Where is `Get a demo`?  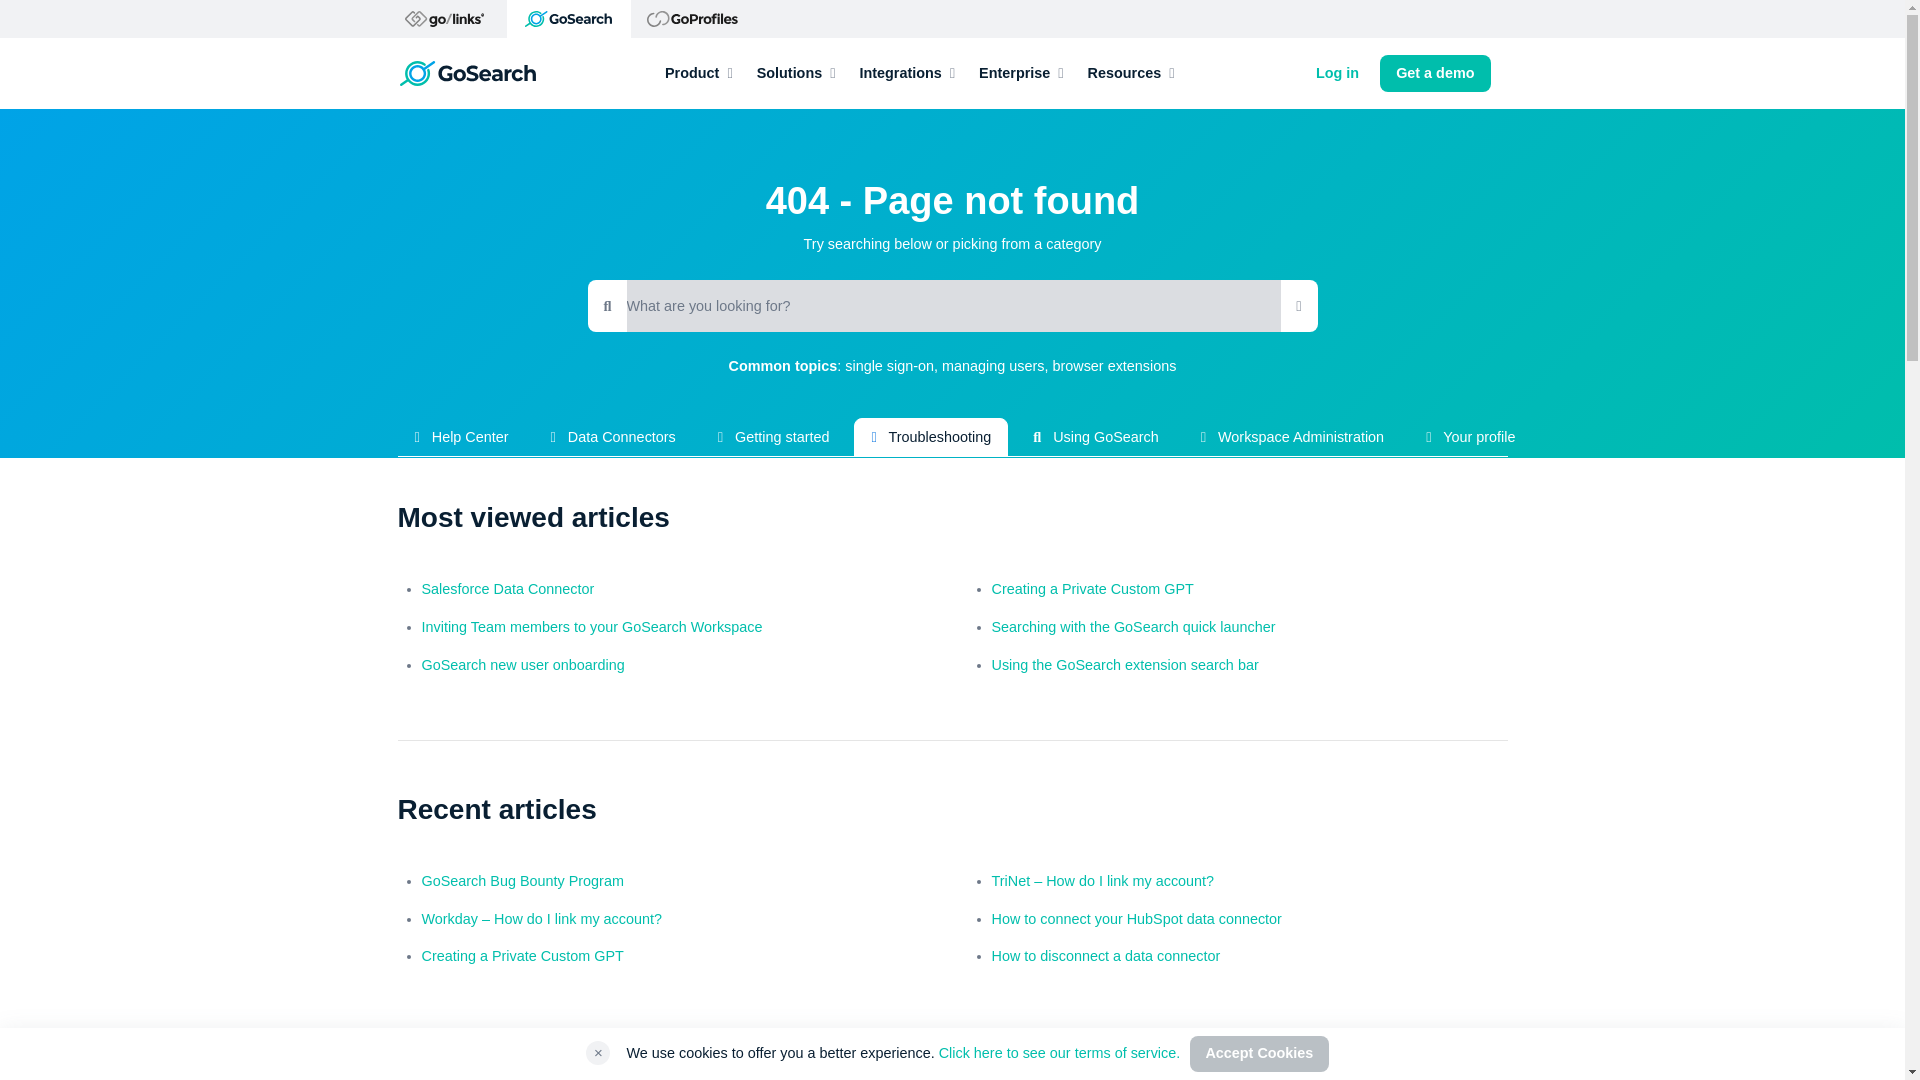 Get a demo is located at coordinates (1434, 74).